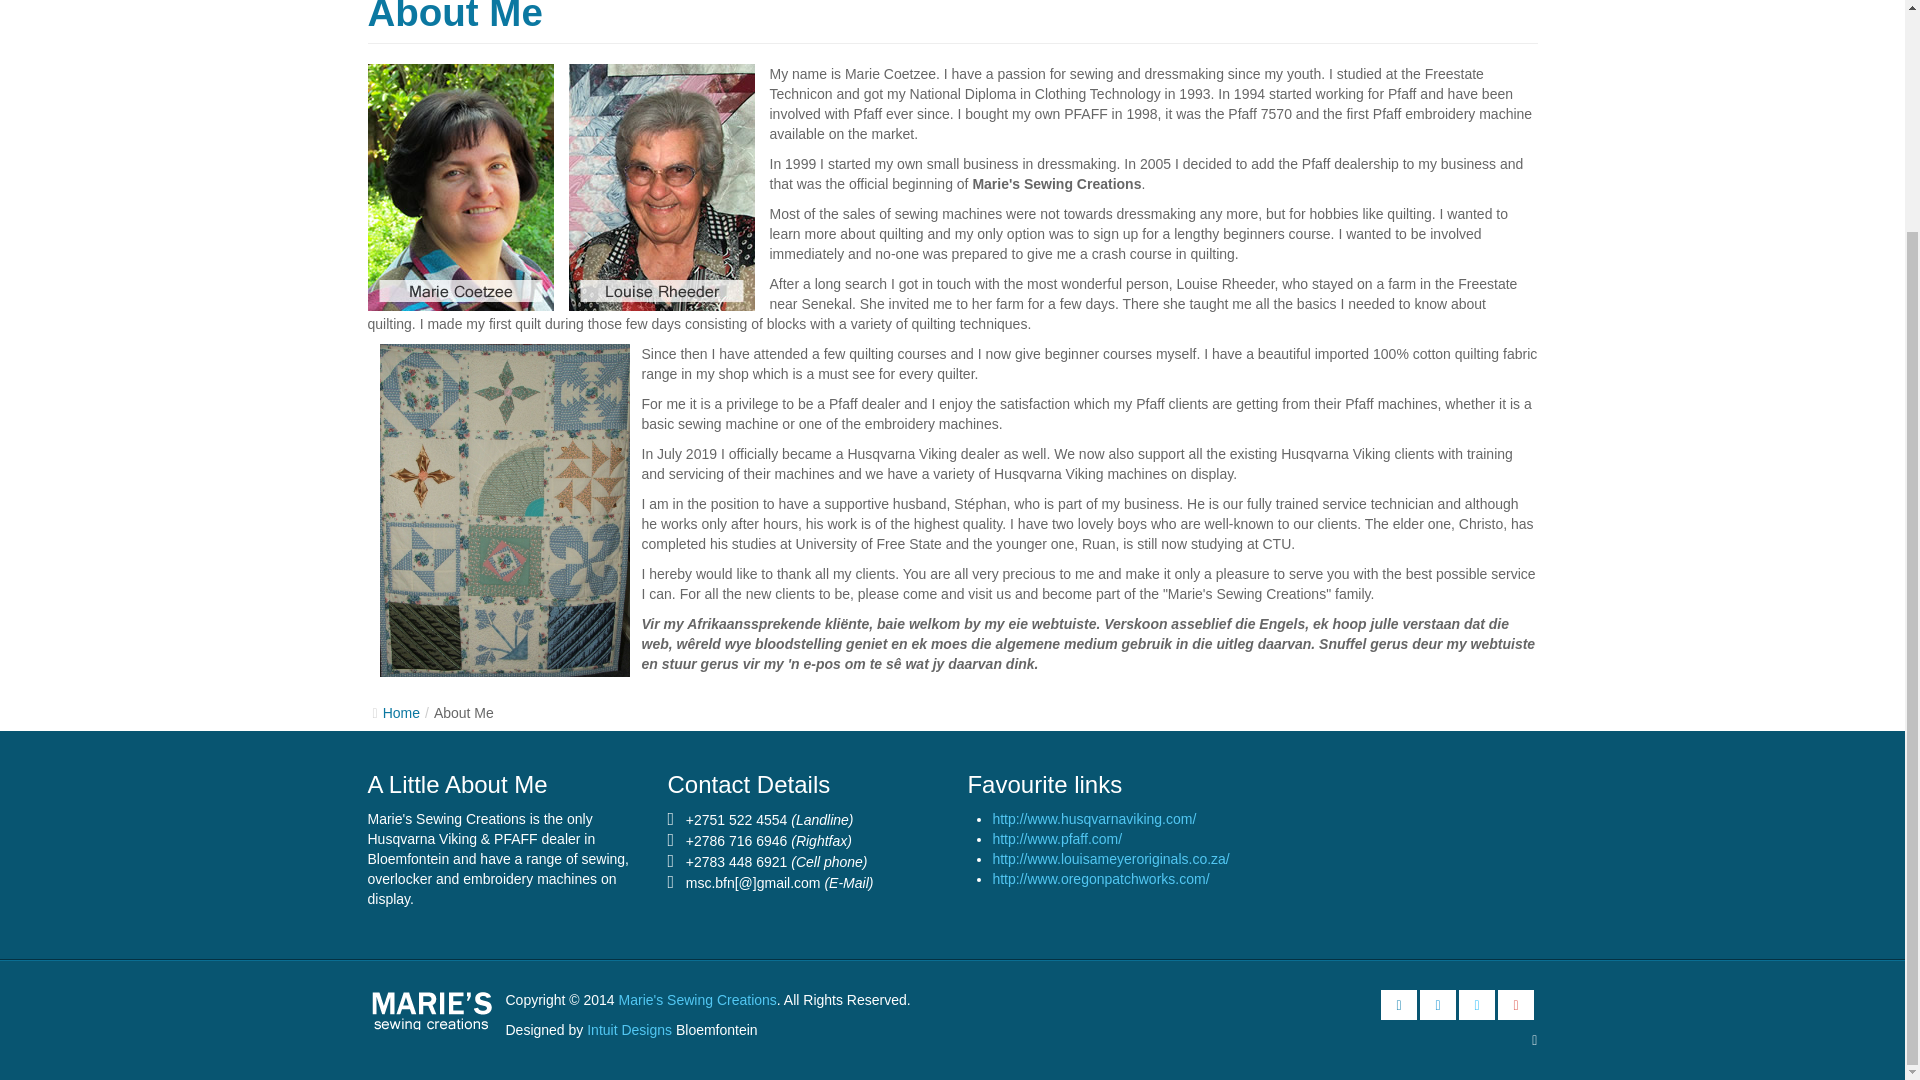 The image size is (1920, 1080). I want to click on Louise Meyer Originals, so click(1110, 859).